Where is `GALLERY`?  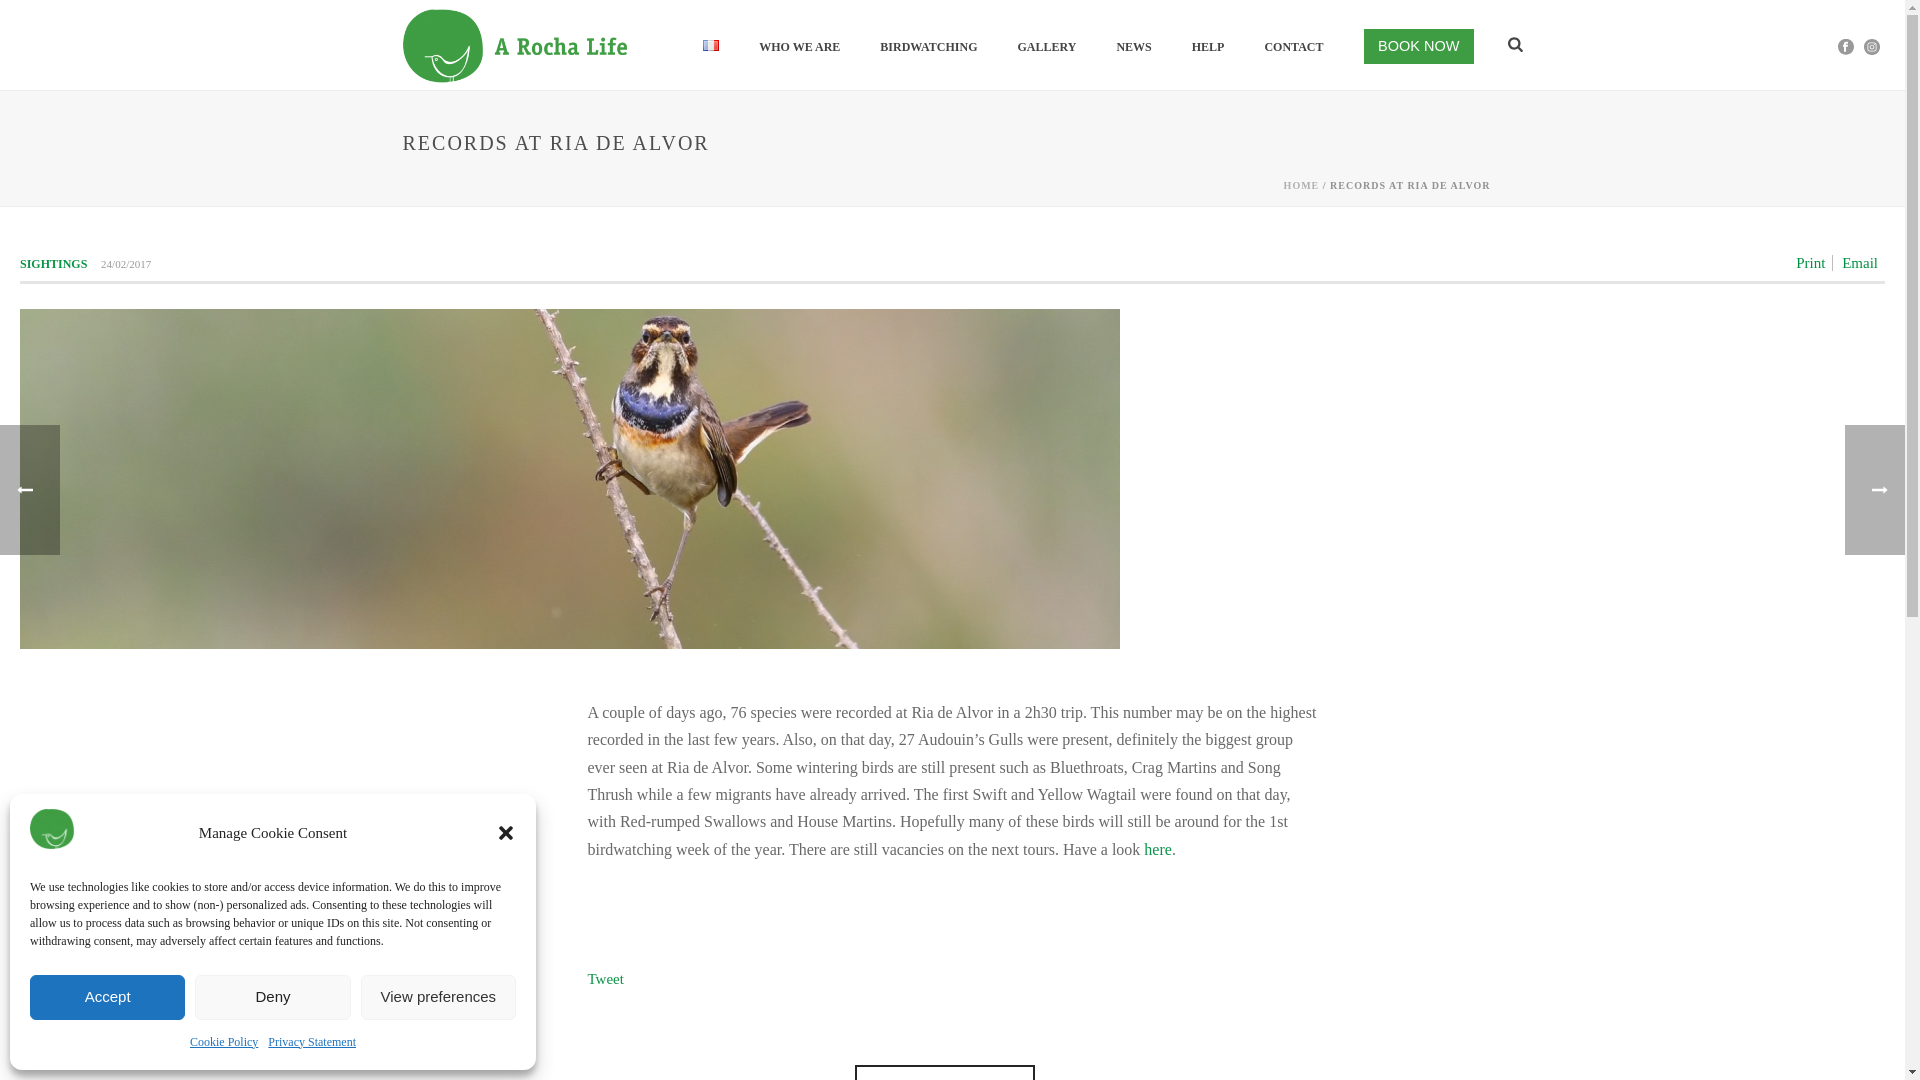 GALLERY is located at coordinates (1046, 46).